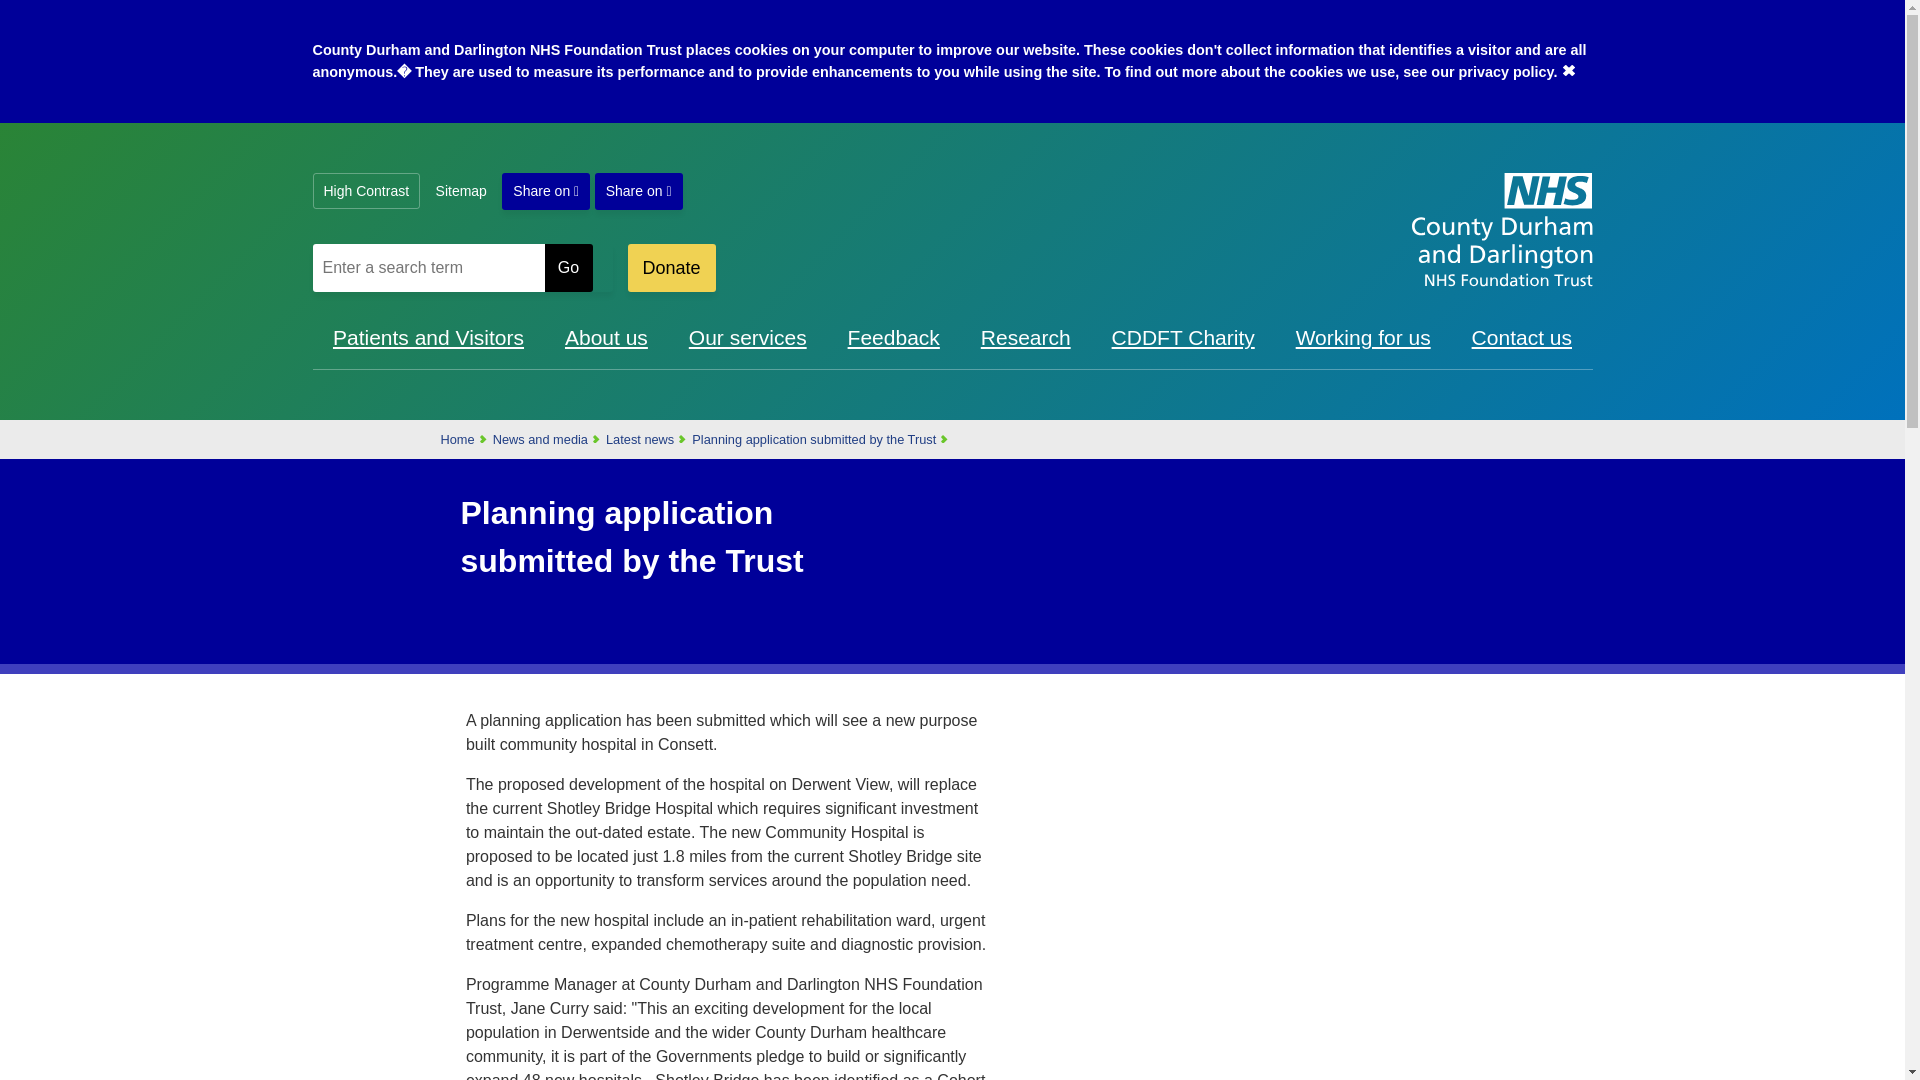  I want to click on Link to Feedback, so click(894, 337).